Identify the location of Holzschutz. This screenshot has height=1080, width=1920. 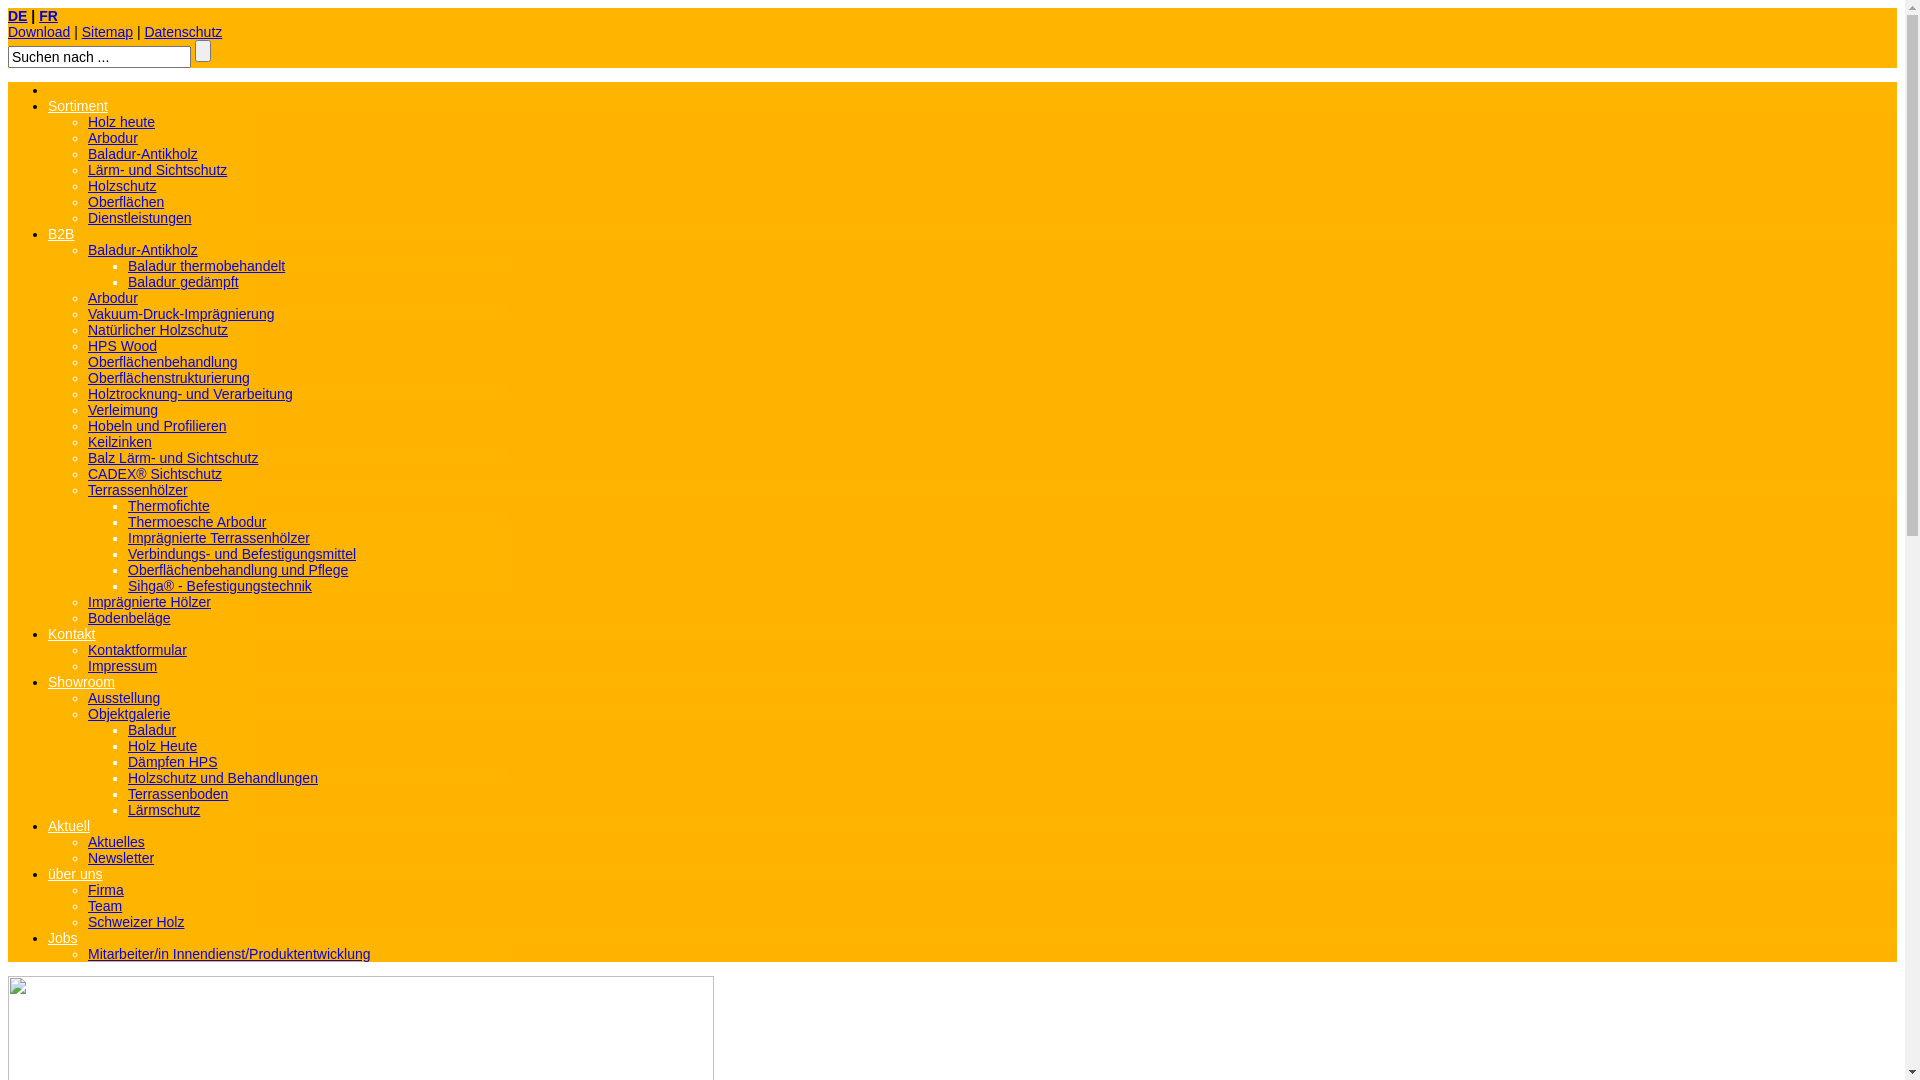
(122, 186).